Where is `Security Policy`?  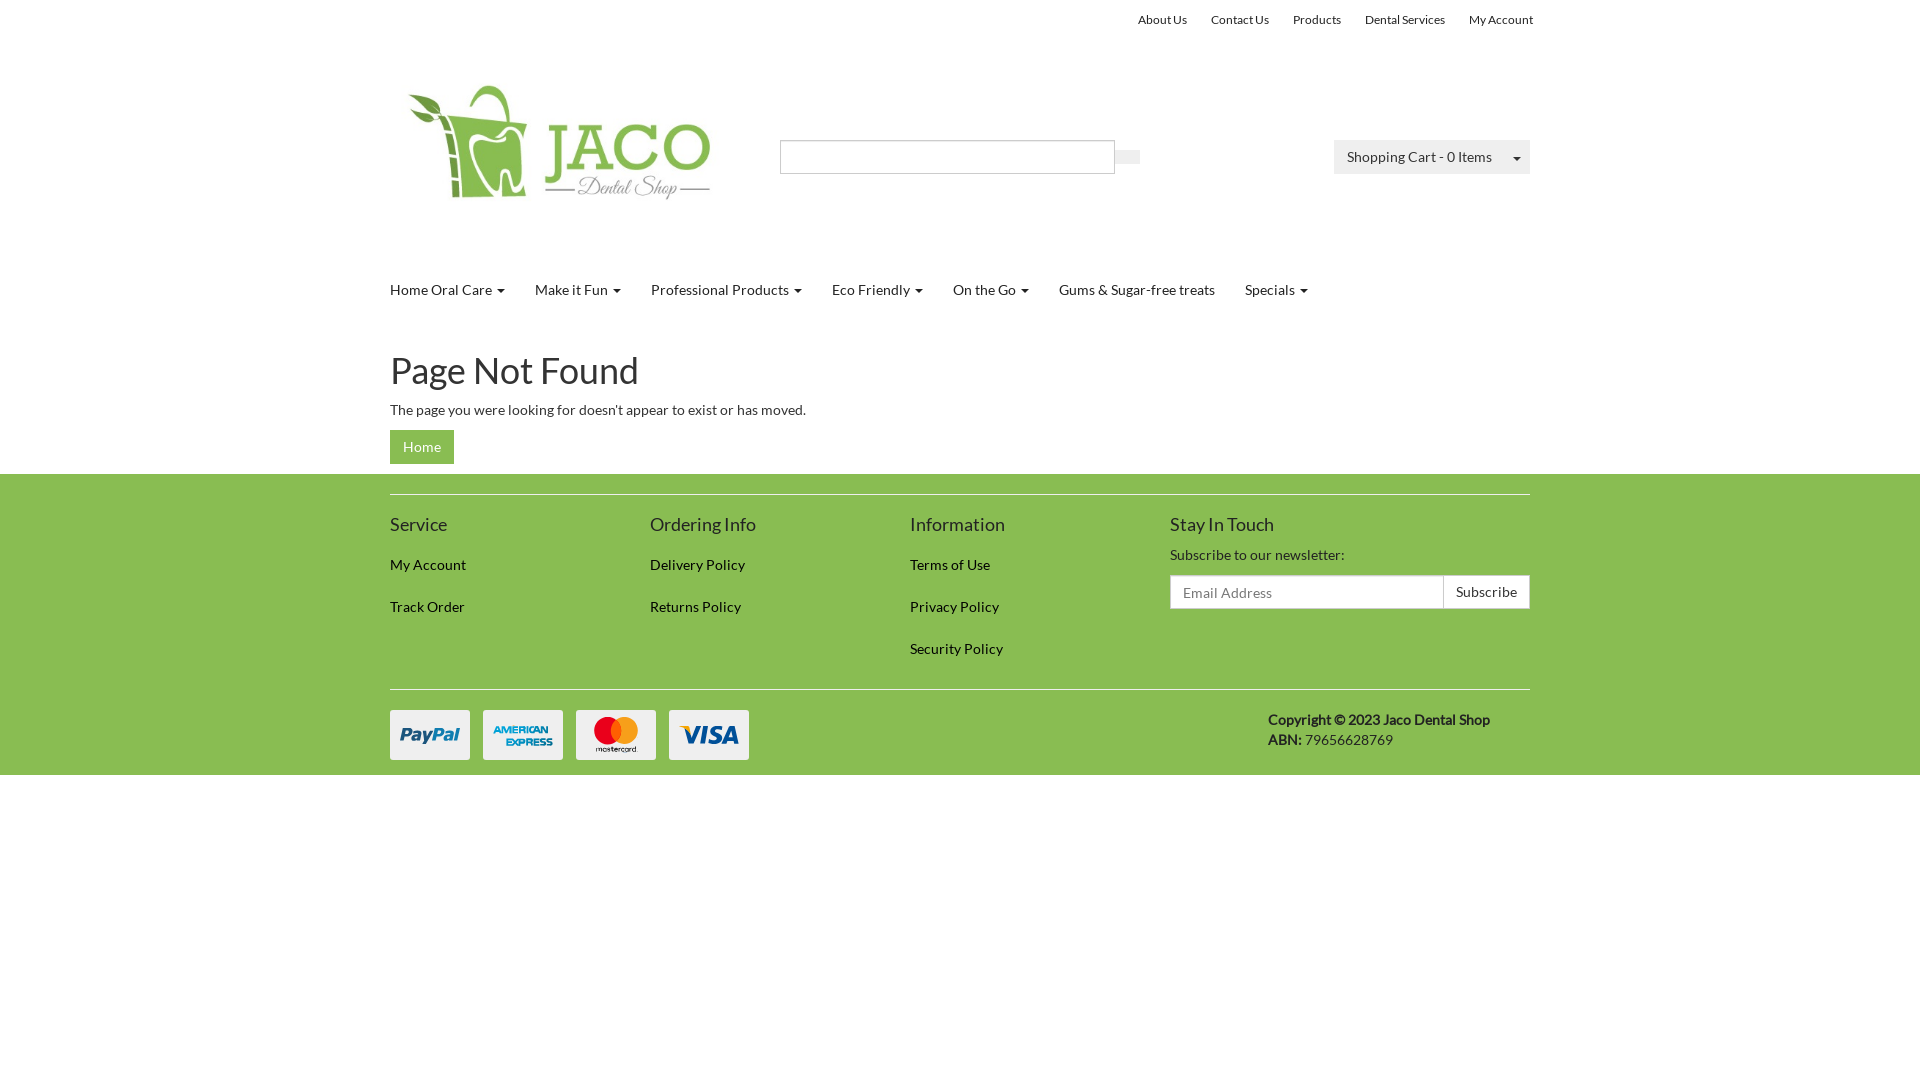 Security Policy is located at coordinates (1018, 649).